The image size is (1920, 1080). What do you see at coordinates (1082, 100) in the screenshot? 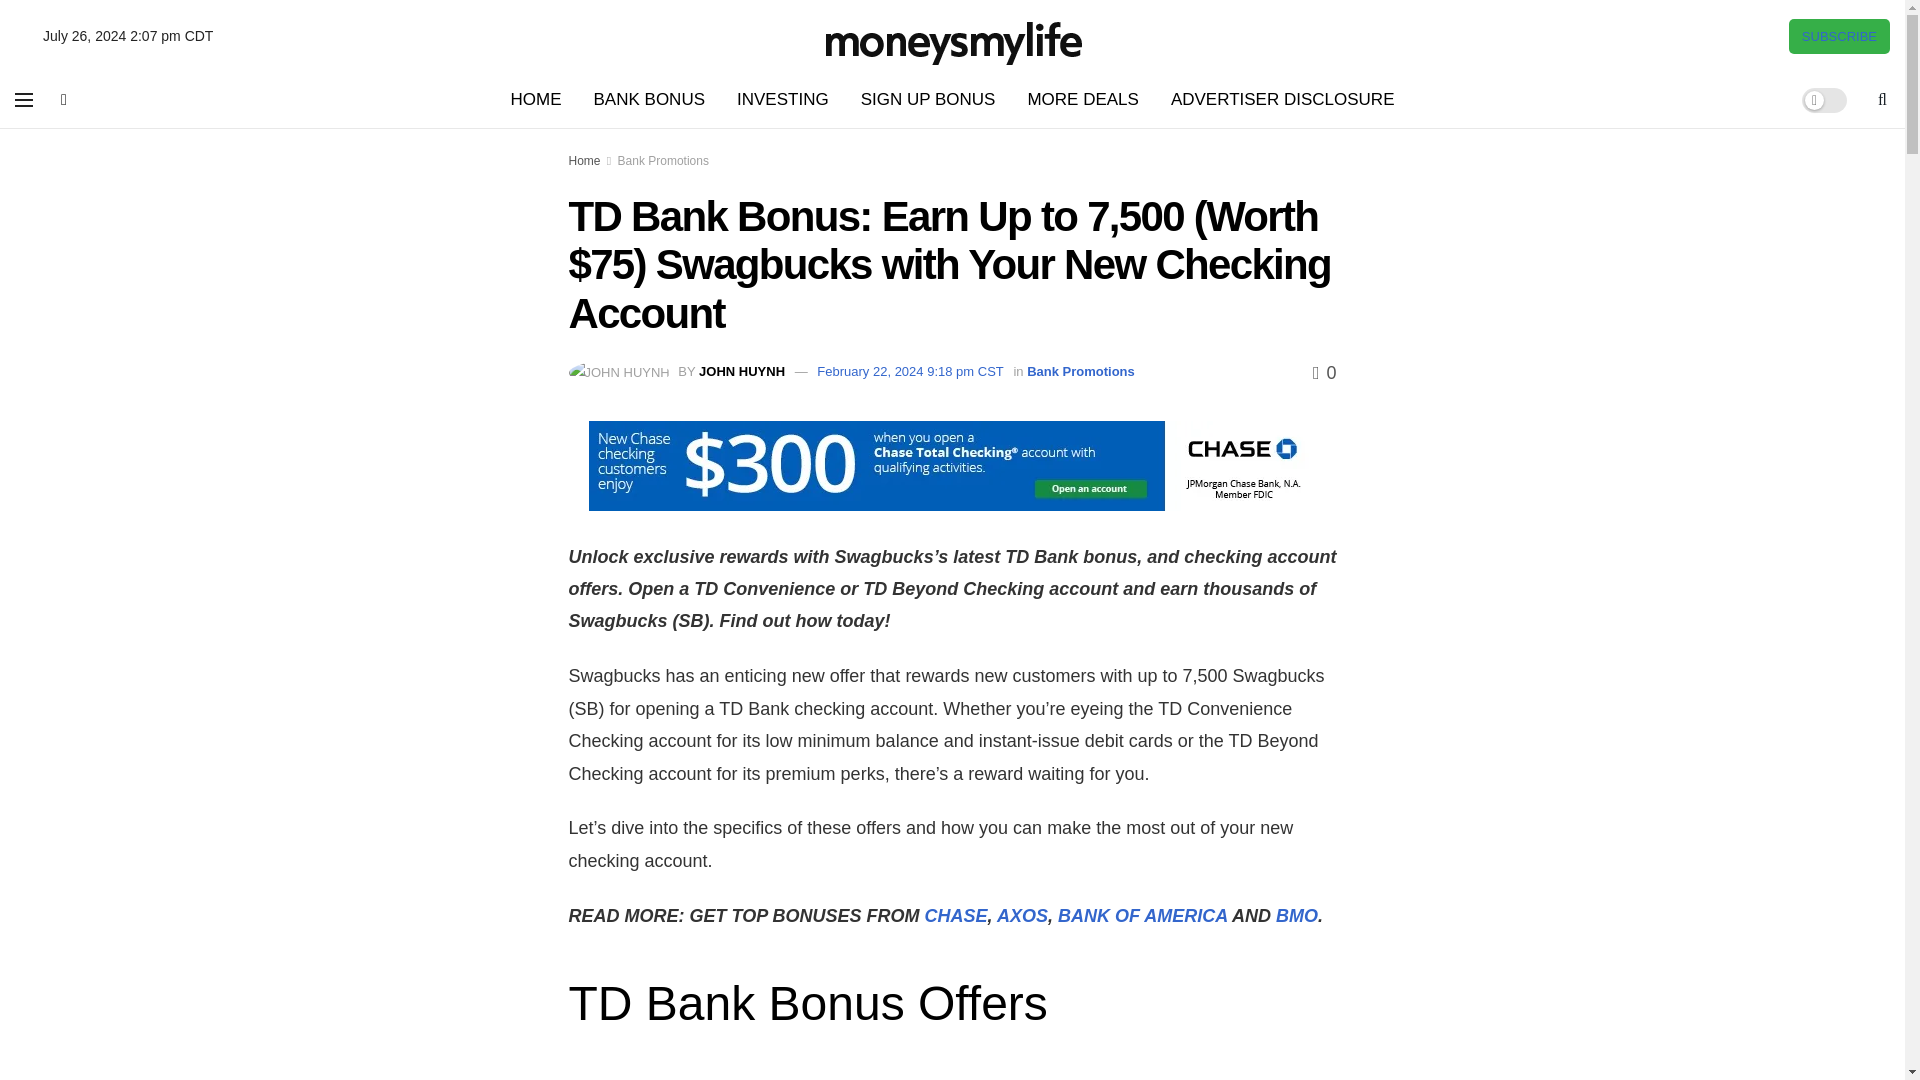
I see `MORE DEALS` at bounding box center [1082, 100].